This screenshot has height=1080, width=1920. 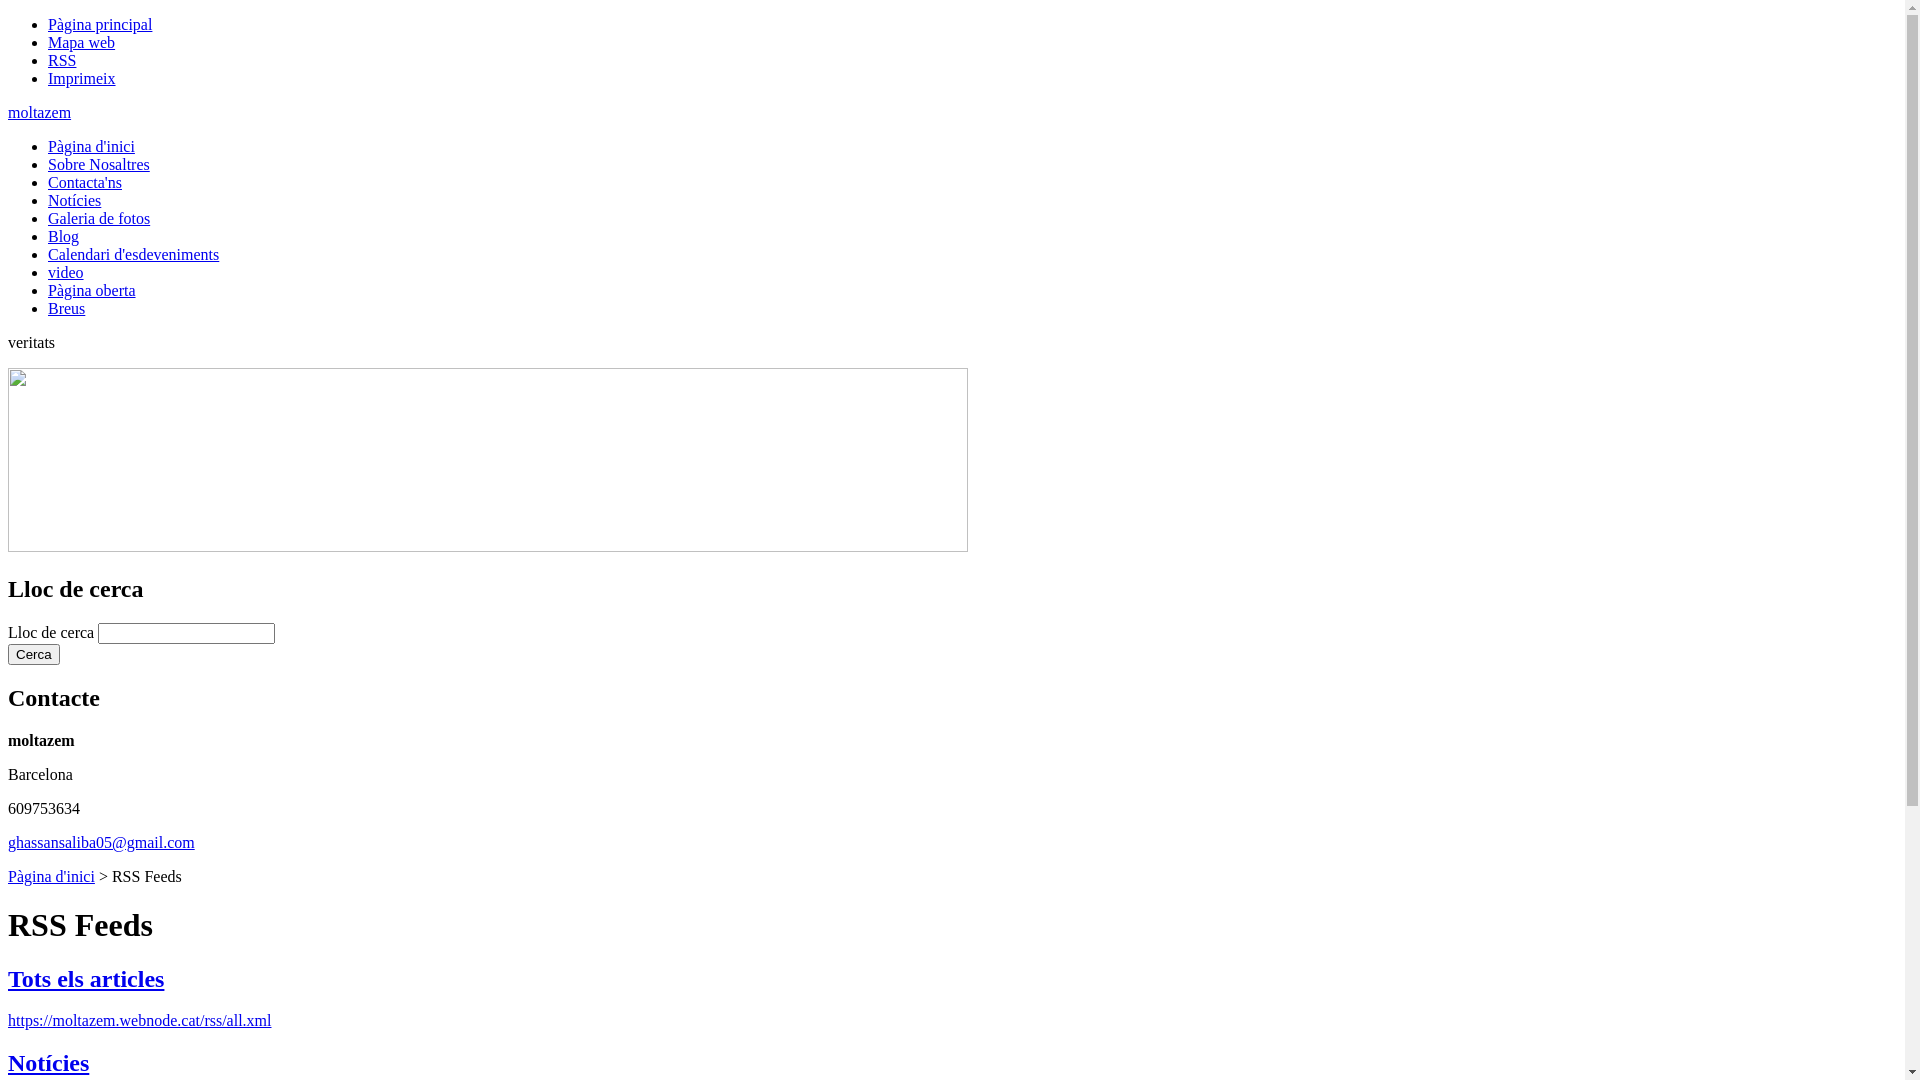 What do you see at coordinates (66, 272) in the screenshot?
I see `video` at bounding box center [66, 272].